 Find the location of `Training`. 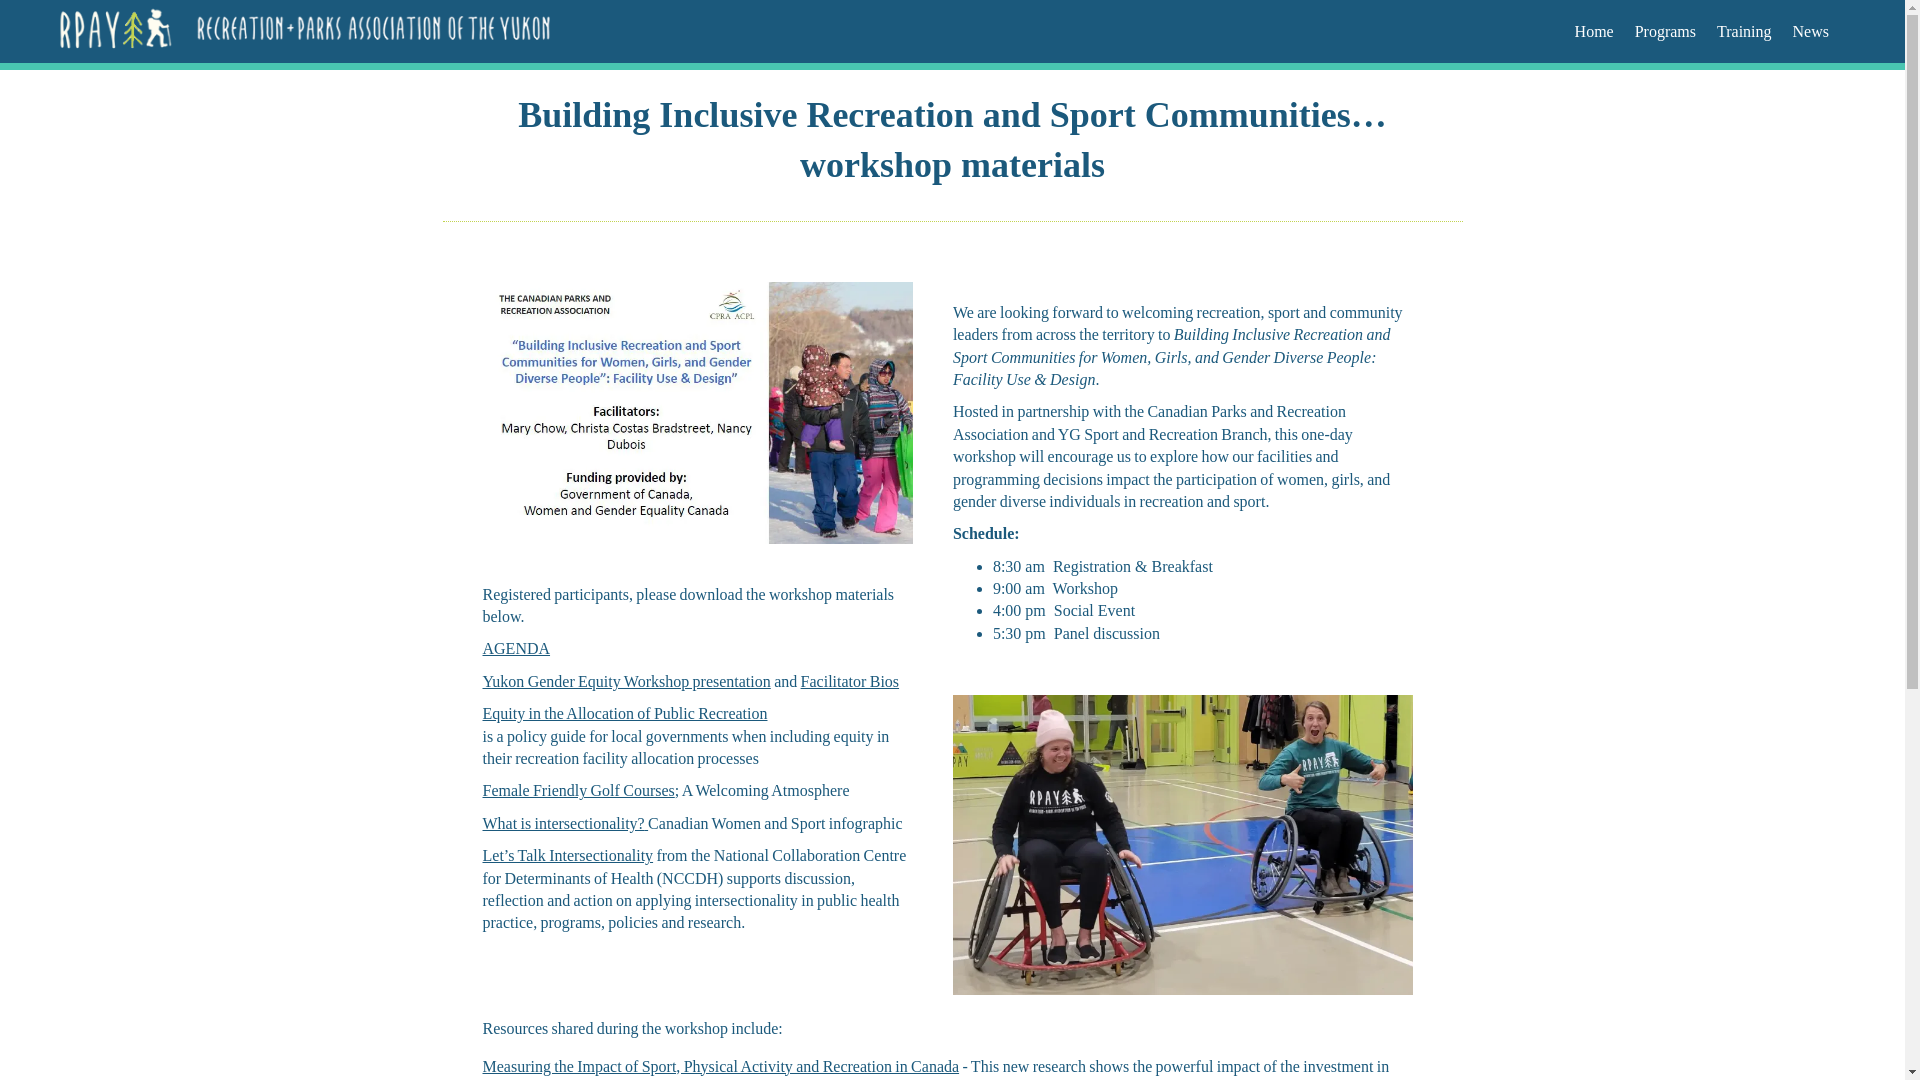

Training is located at coordinates (1744, 32).